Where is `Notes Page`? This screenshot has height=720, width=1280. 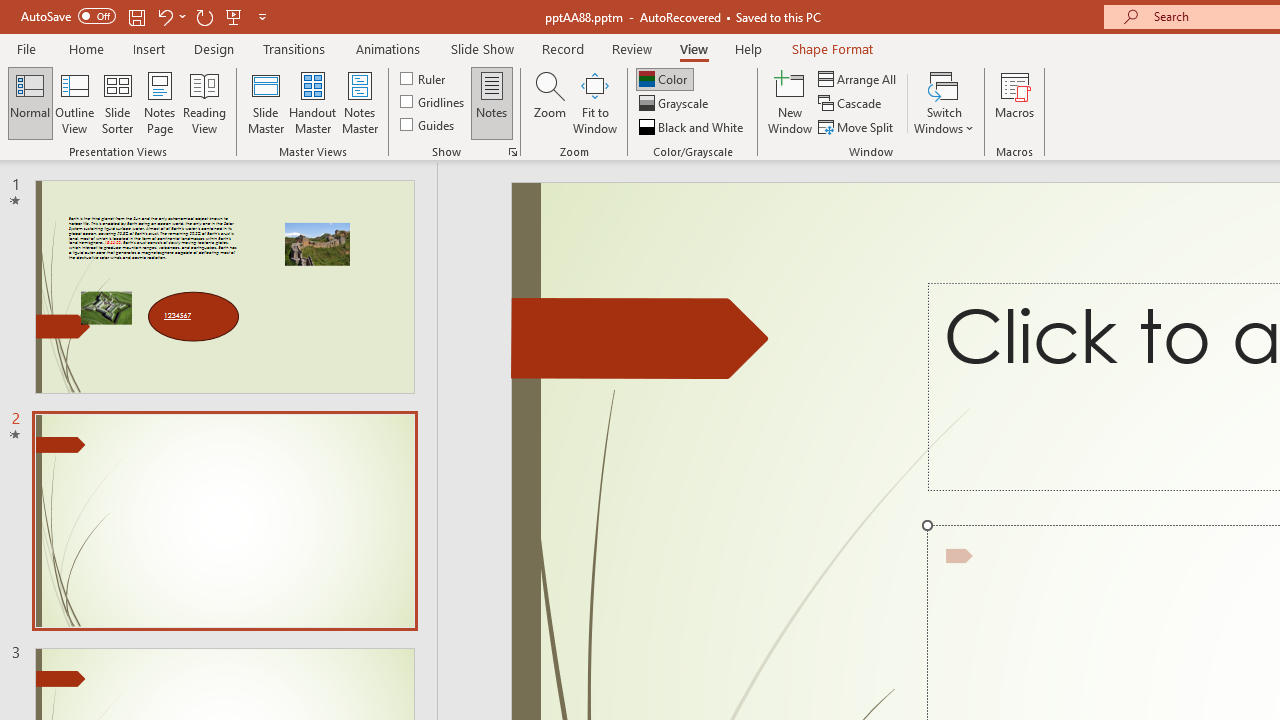 Notes Page is located at coordinates (160, 102).